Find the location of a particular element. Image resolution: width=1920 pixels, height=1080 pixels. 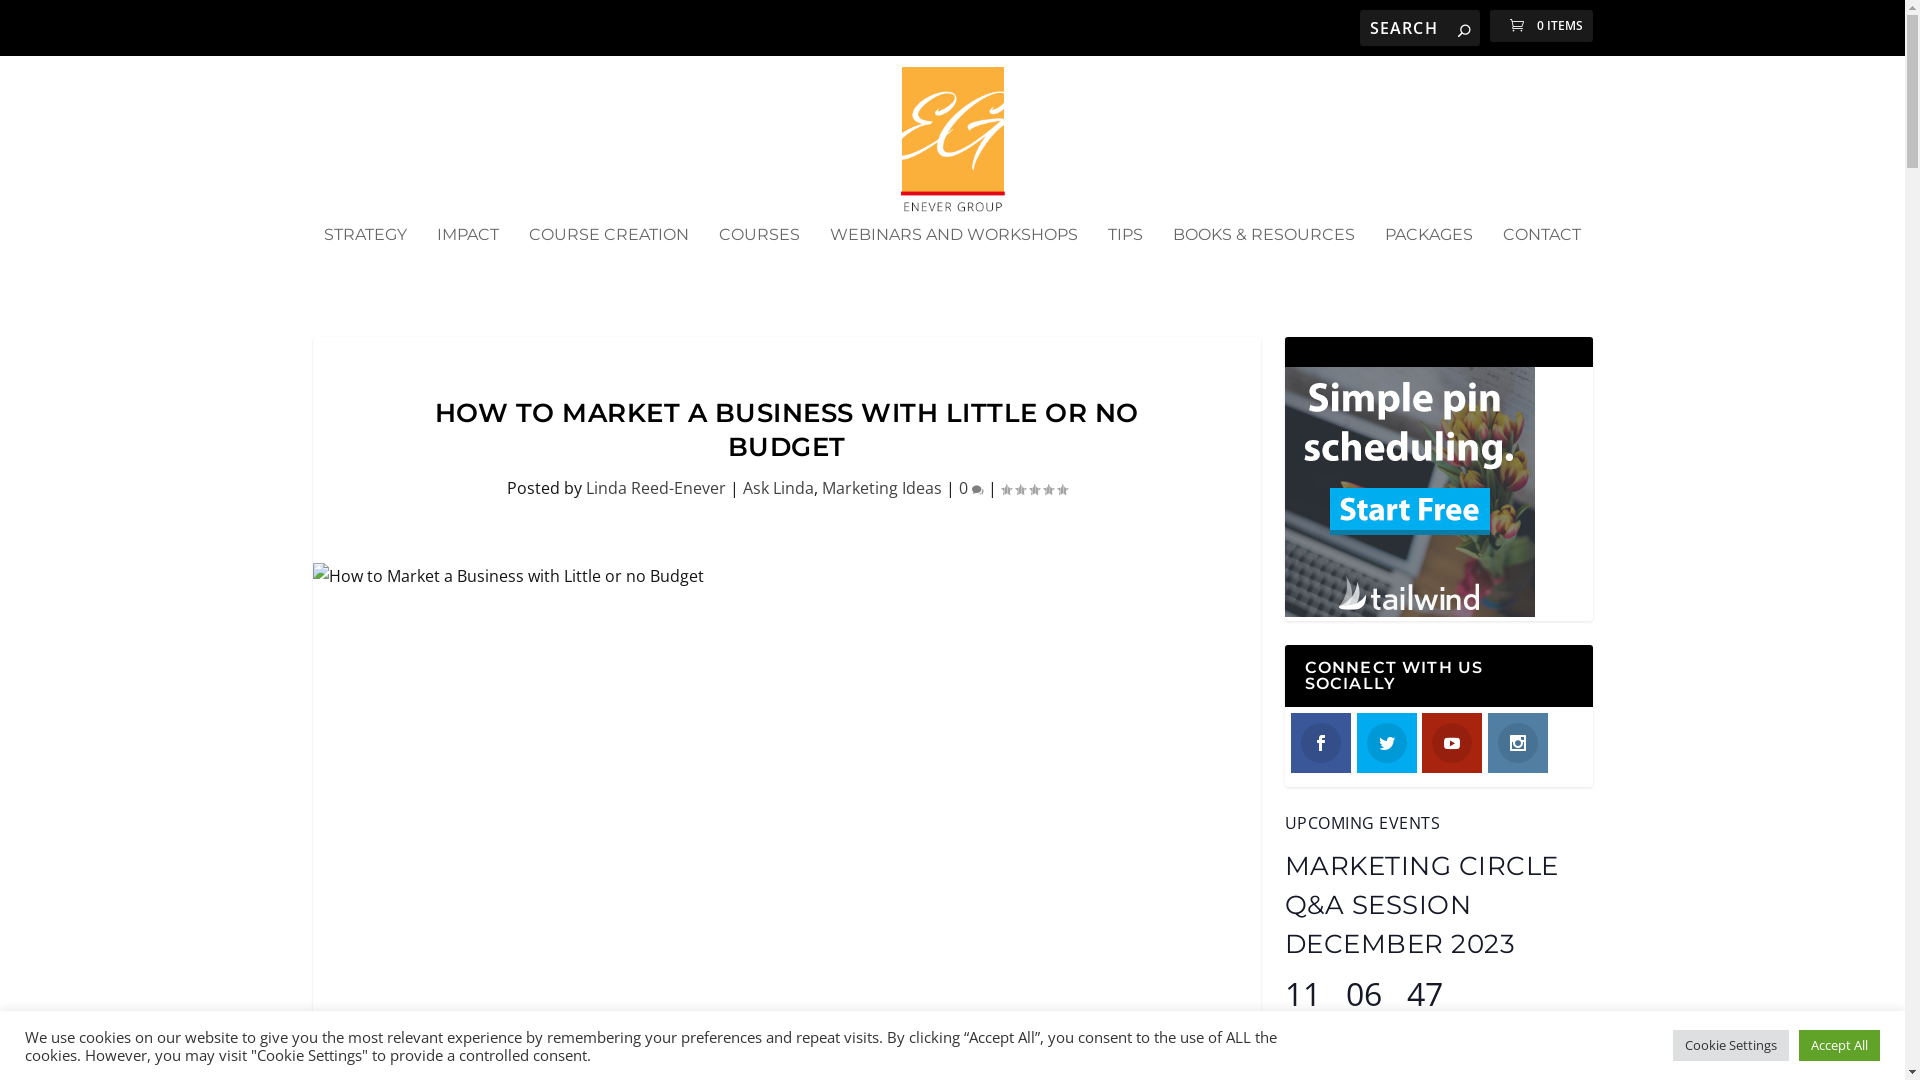

Rating: 0.00 is located at coordinates (1033, 489).